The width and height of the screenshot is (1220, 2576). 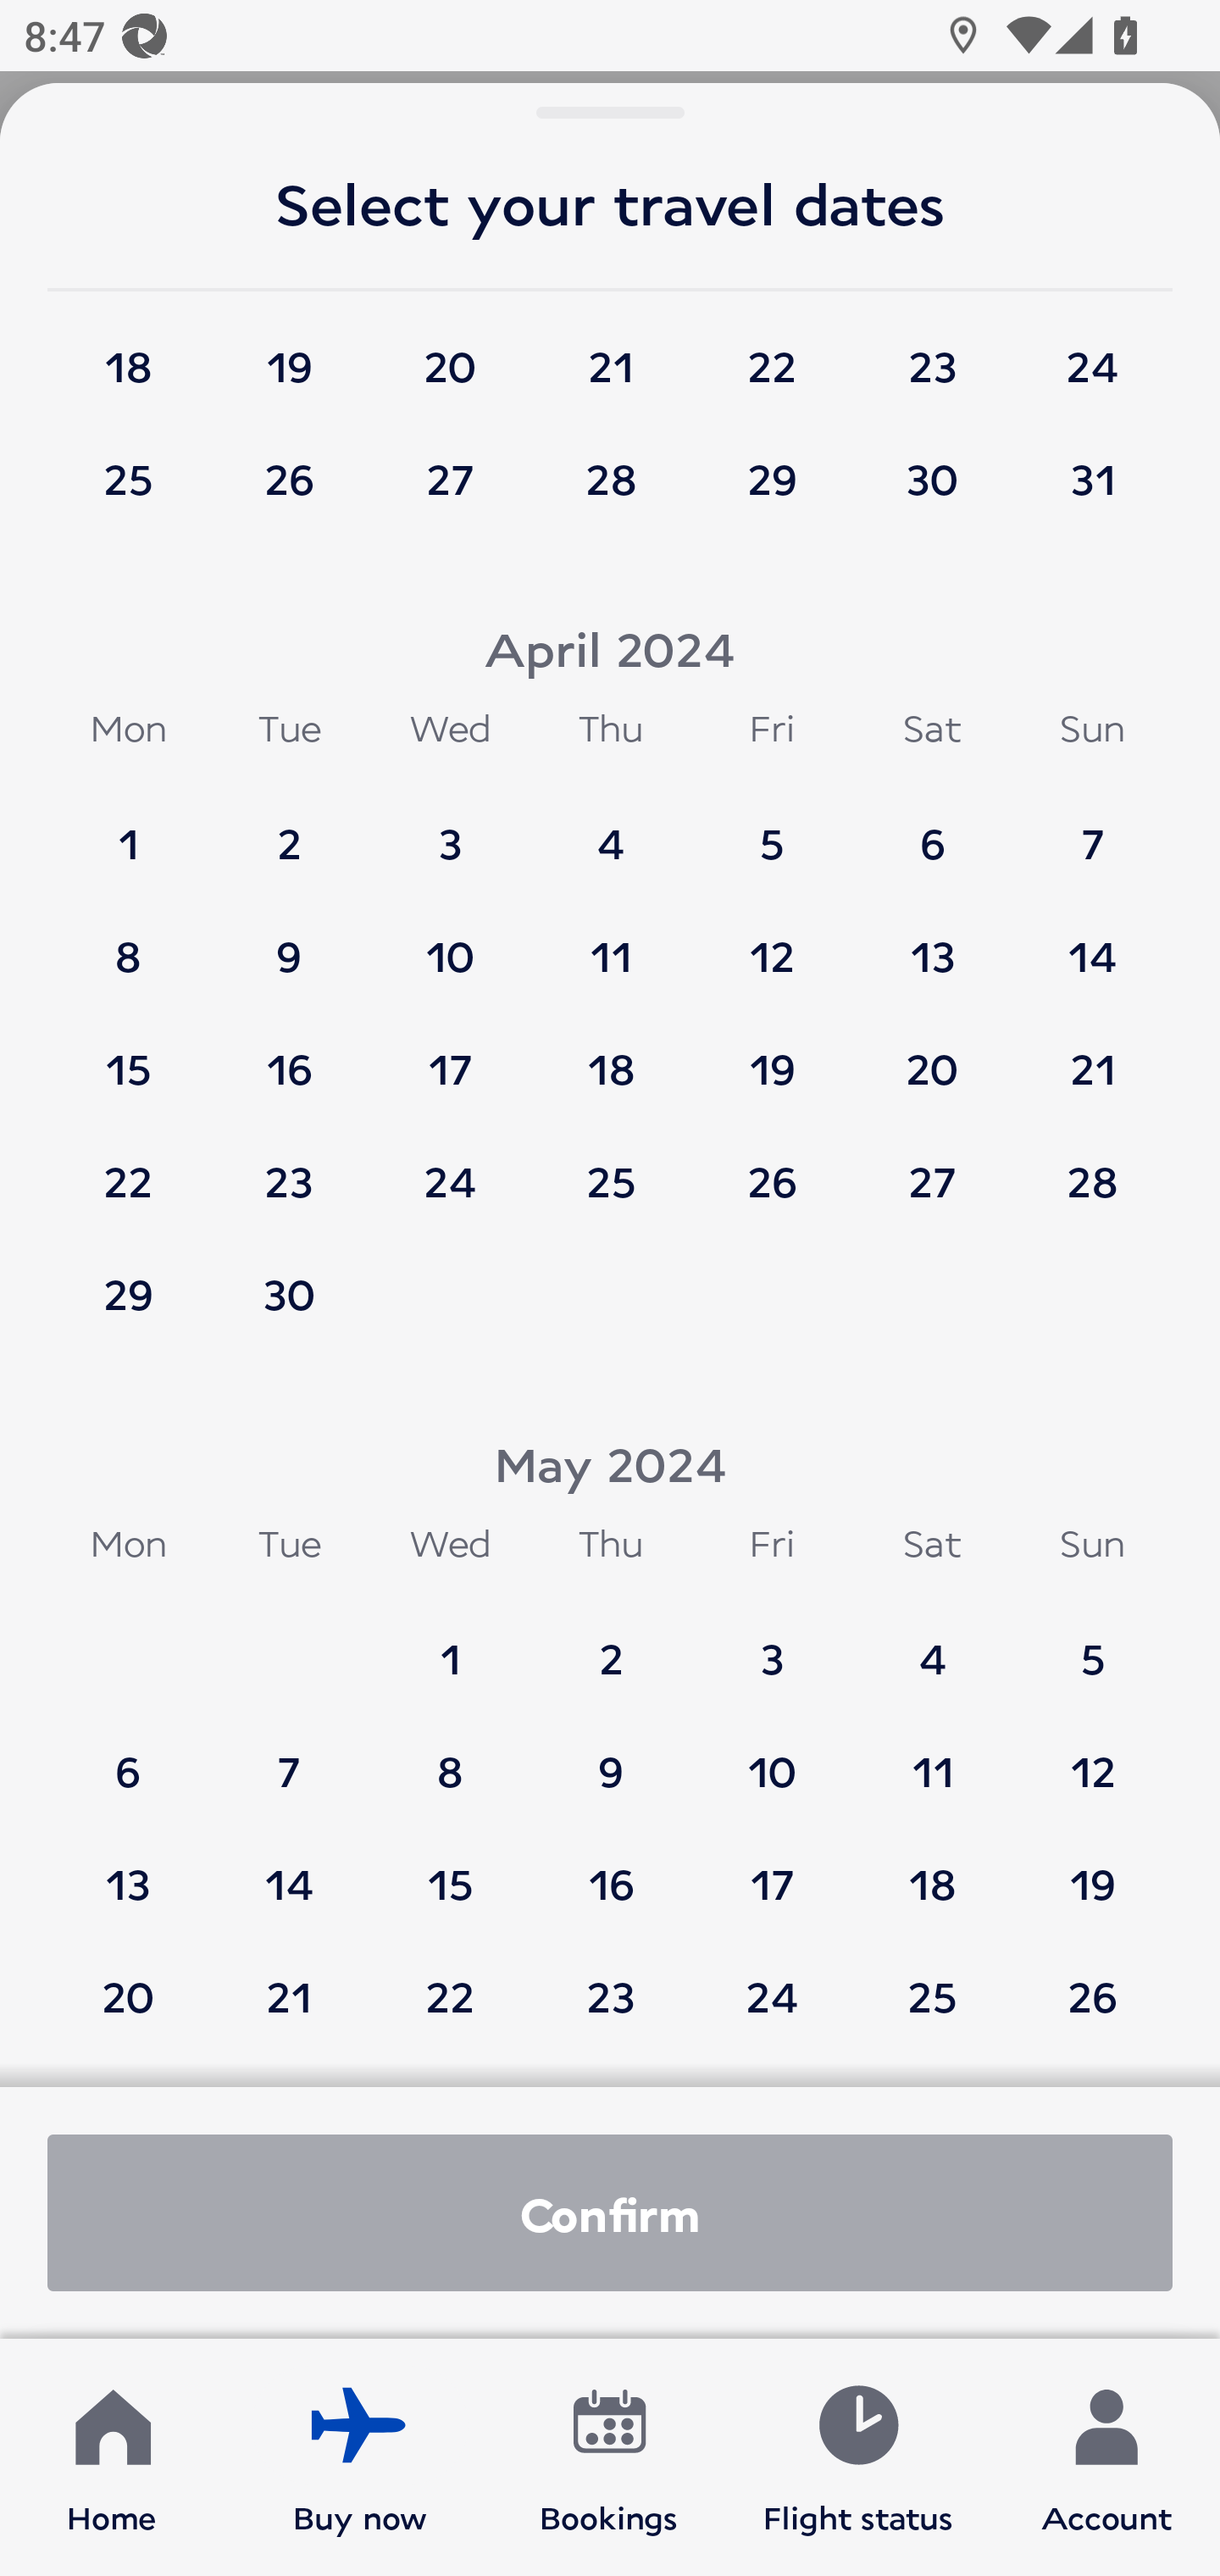 I want to click on 13, so click(x=128, y=1868).